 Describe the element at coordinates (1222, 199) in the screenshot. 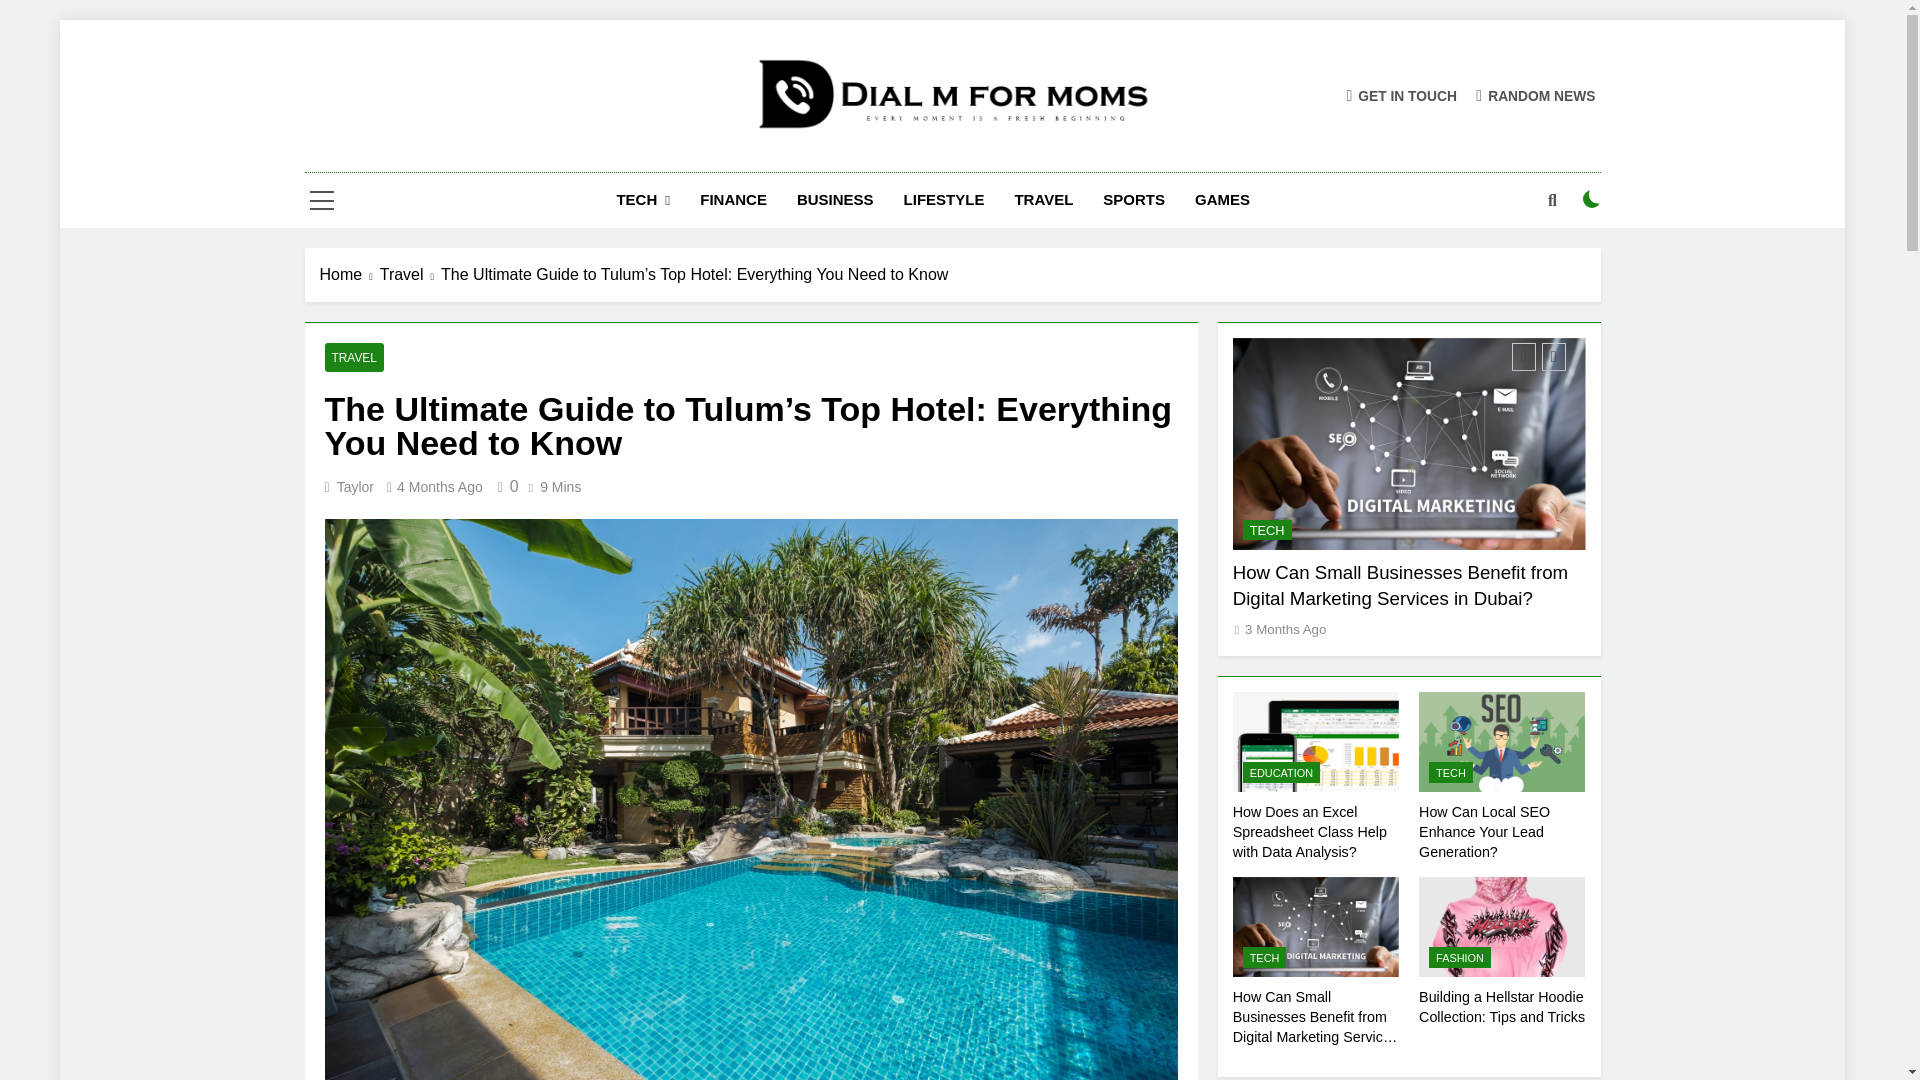

I see `GAMES` at that location.